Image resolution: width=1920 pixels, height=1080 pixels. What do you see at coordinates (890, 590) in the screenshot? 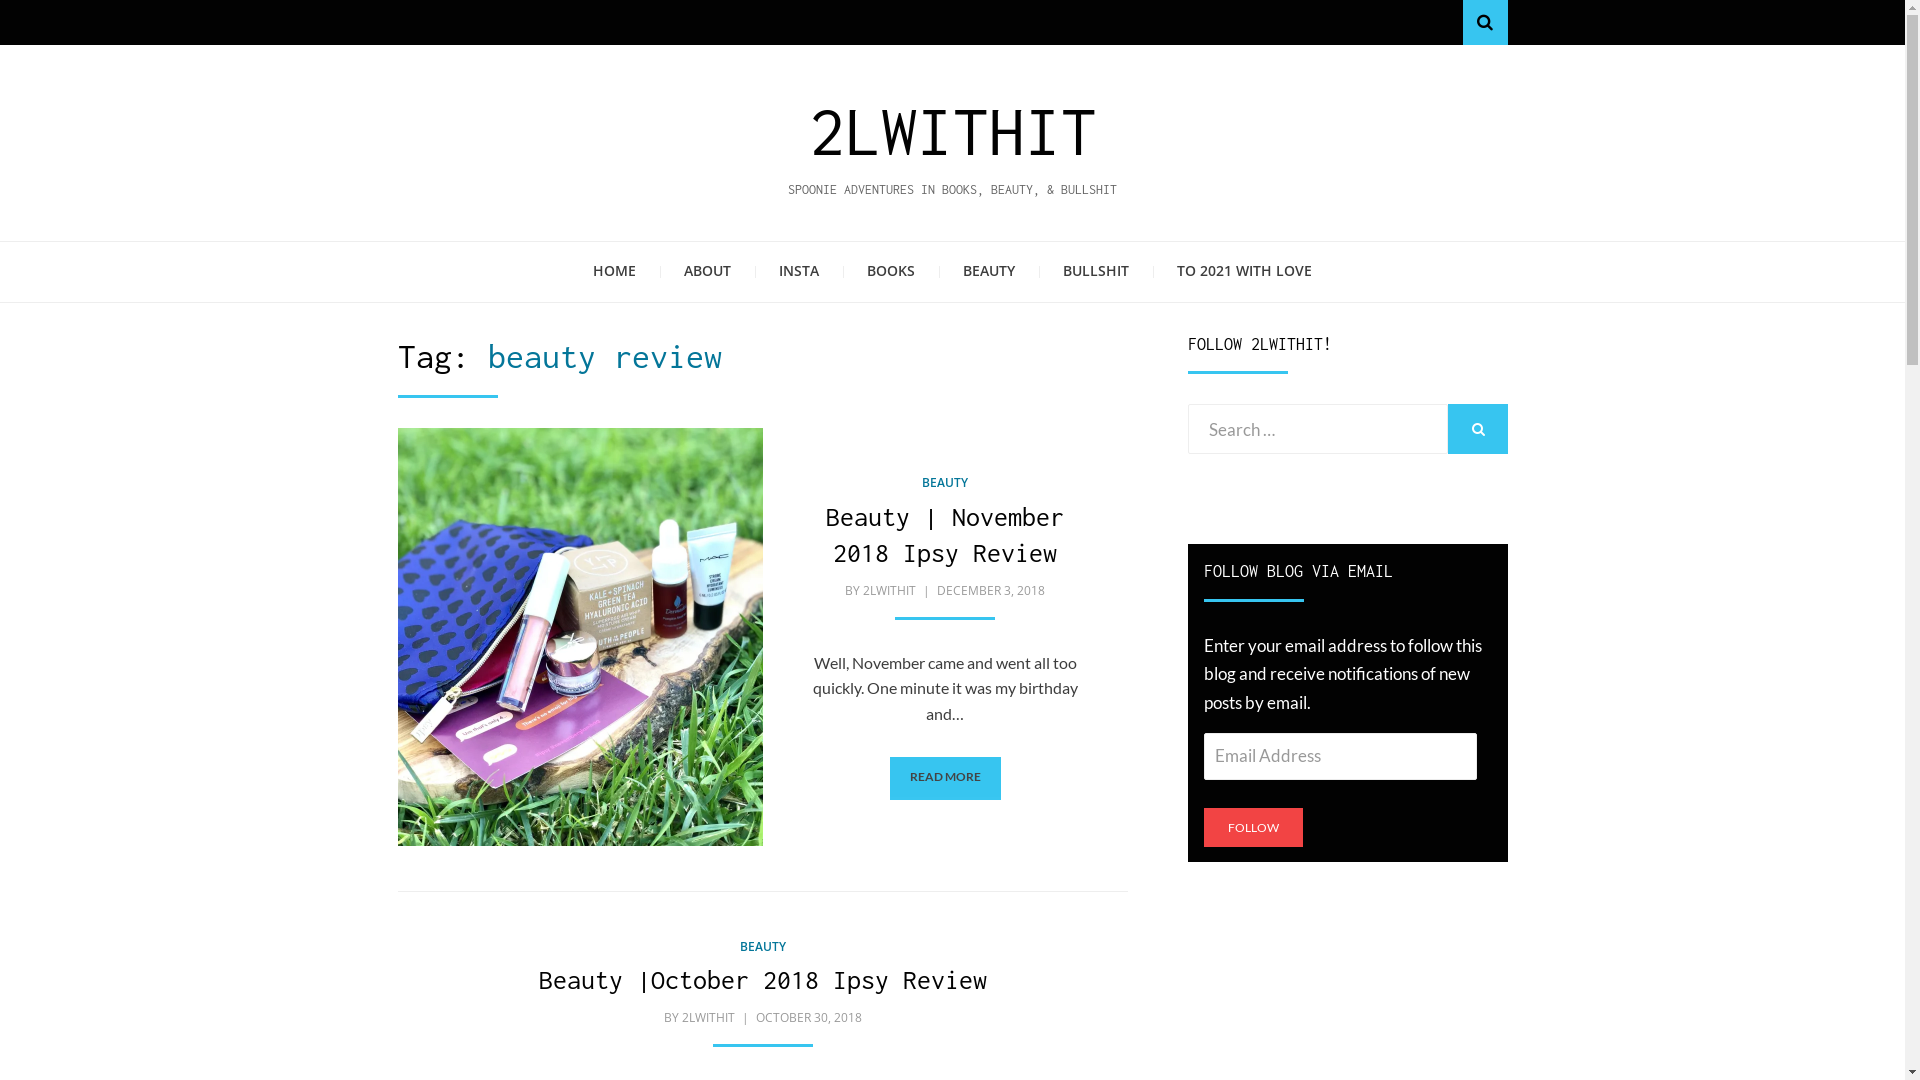
I see `2LWITHIT` at bounding box center [890, 590].